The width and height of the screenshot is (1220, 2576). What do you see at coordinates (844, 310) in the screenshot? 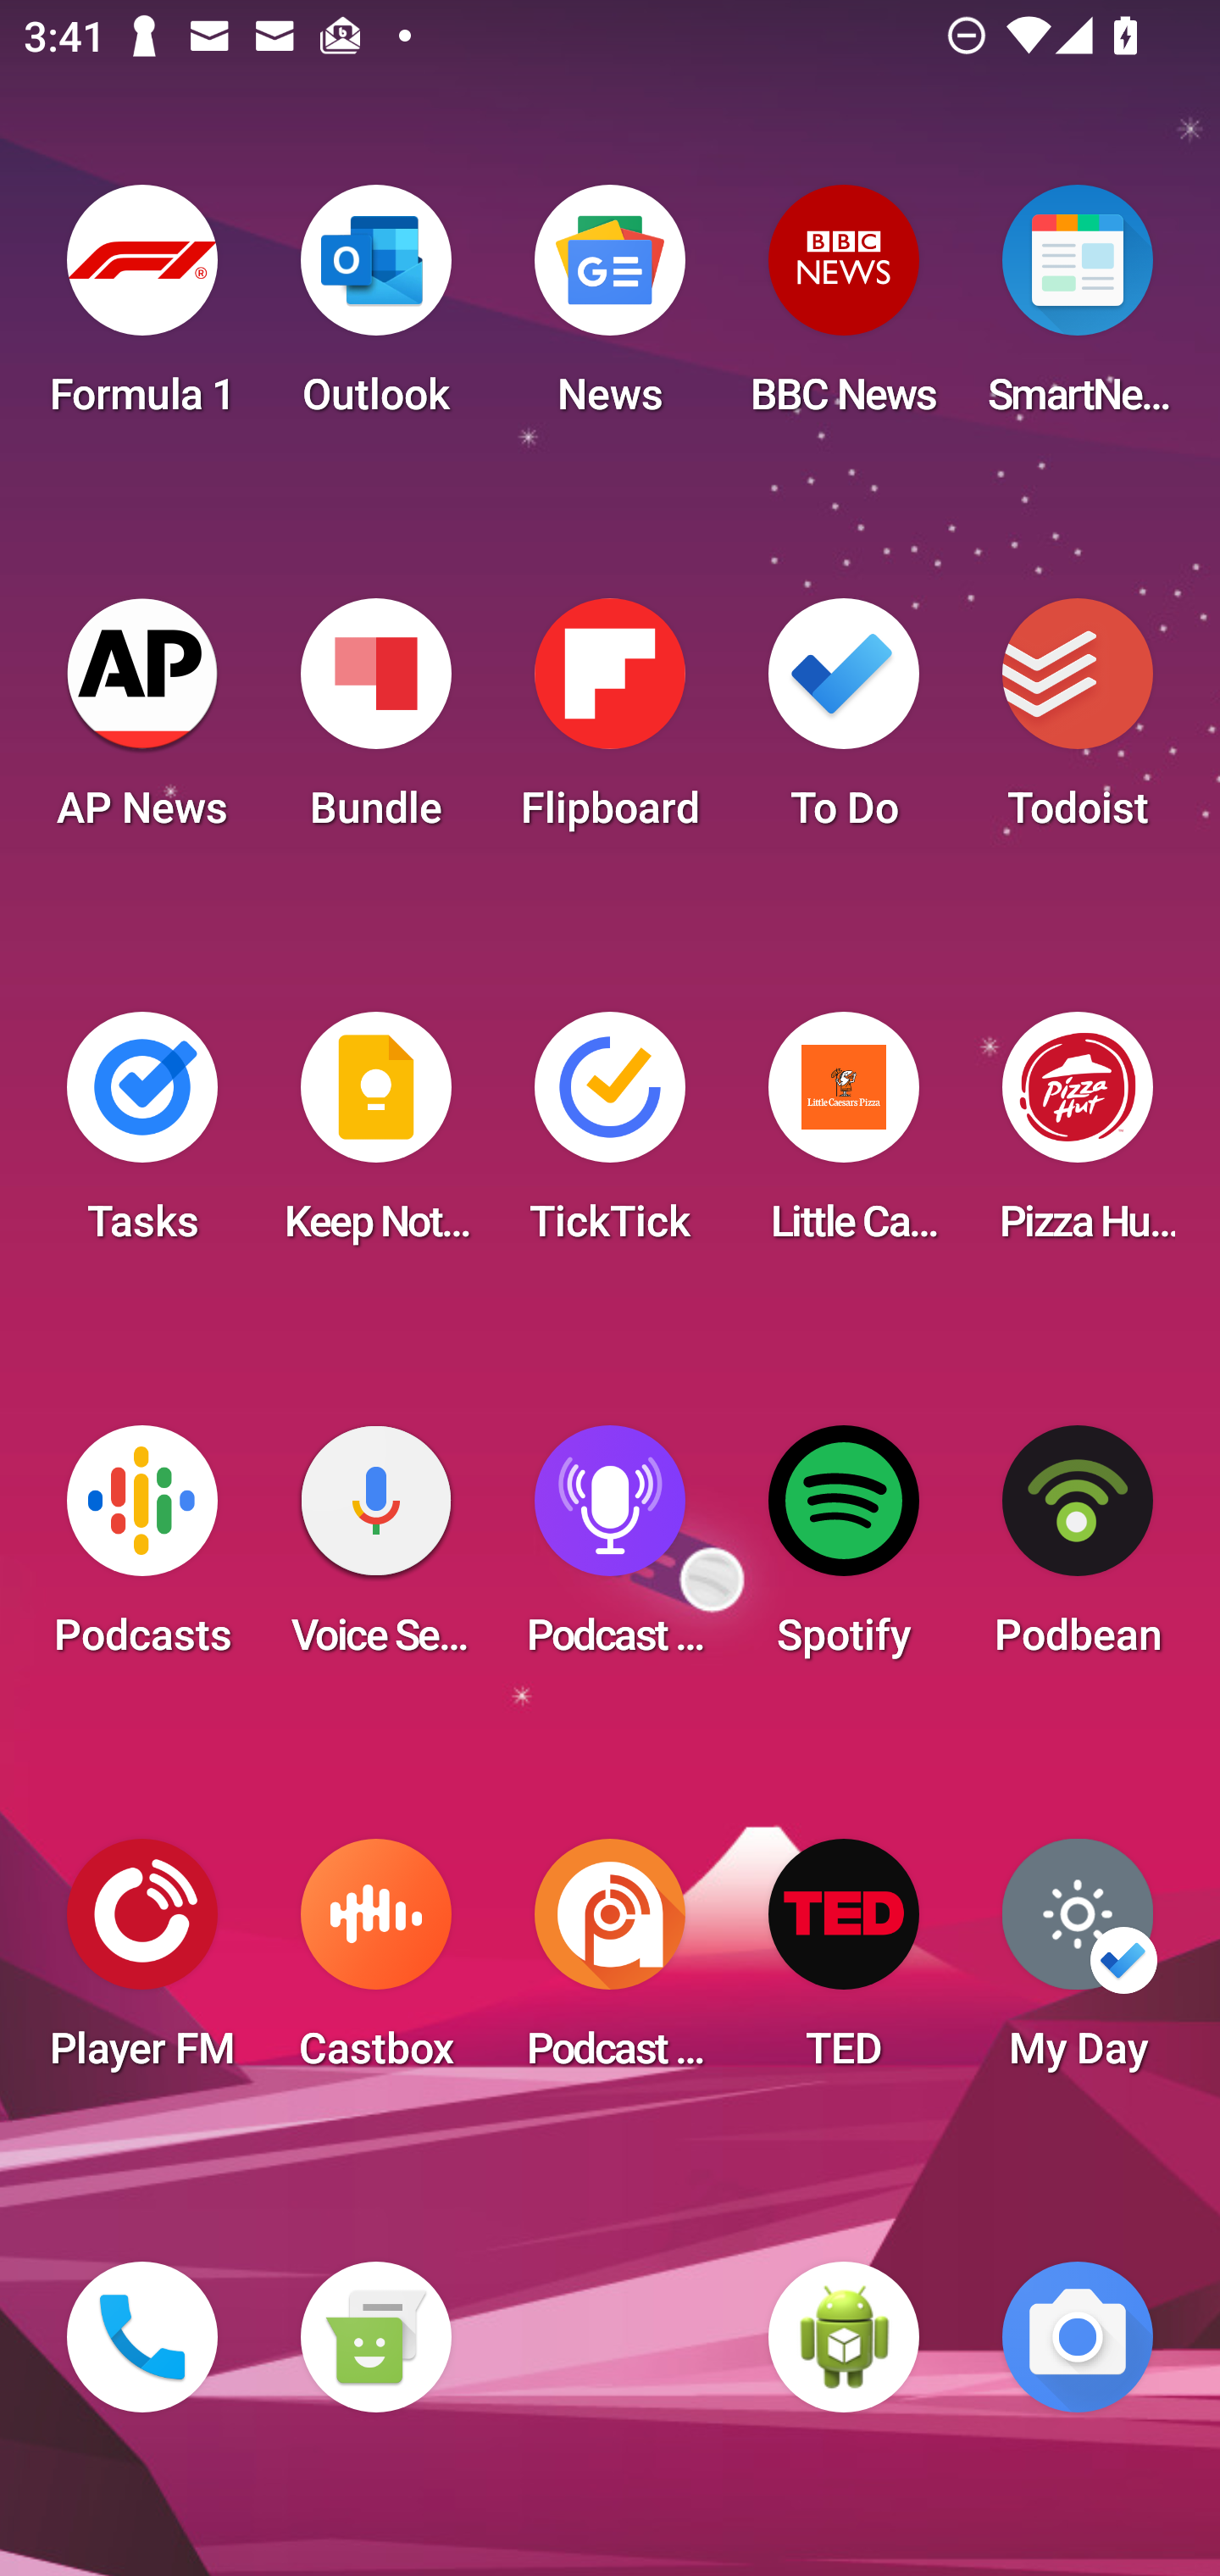
I see `BBC News` at bounding box center [844, 310].